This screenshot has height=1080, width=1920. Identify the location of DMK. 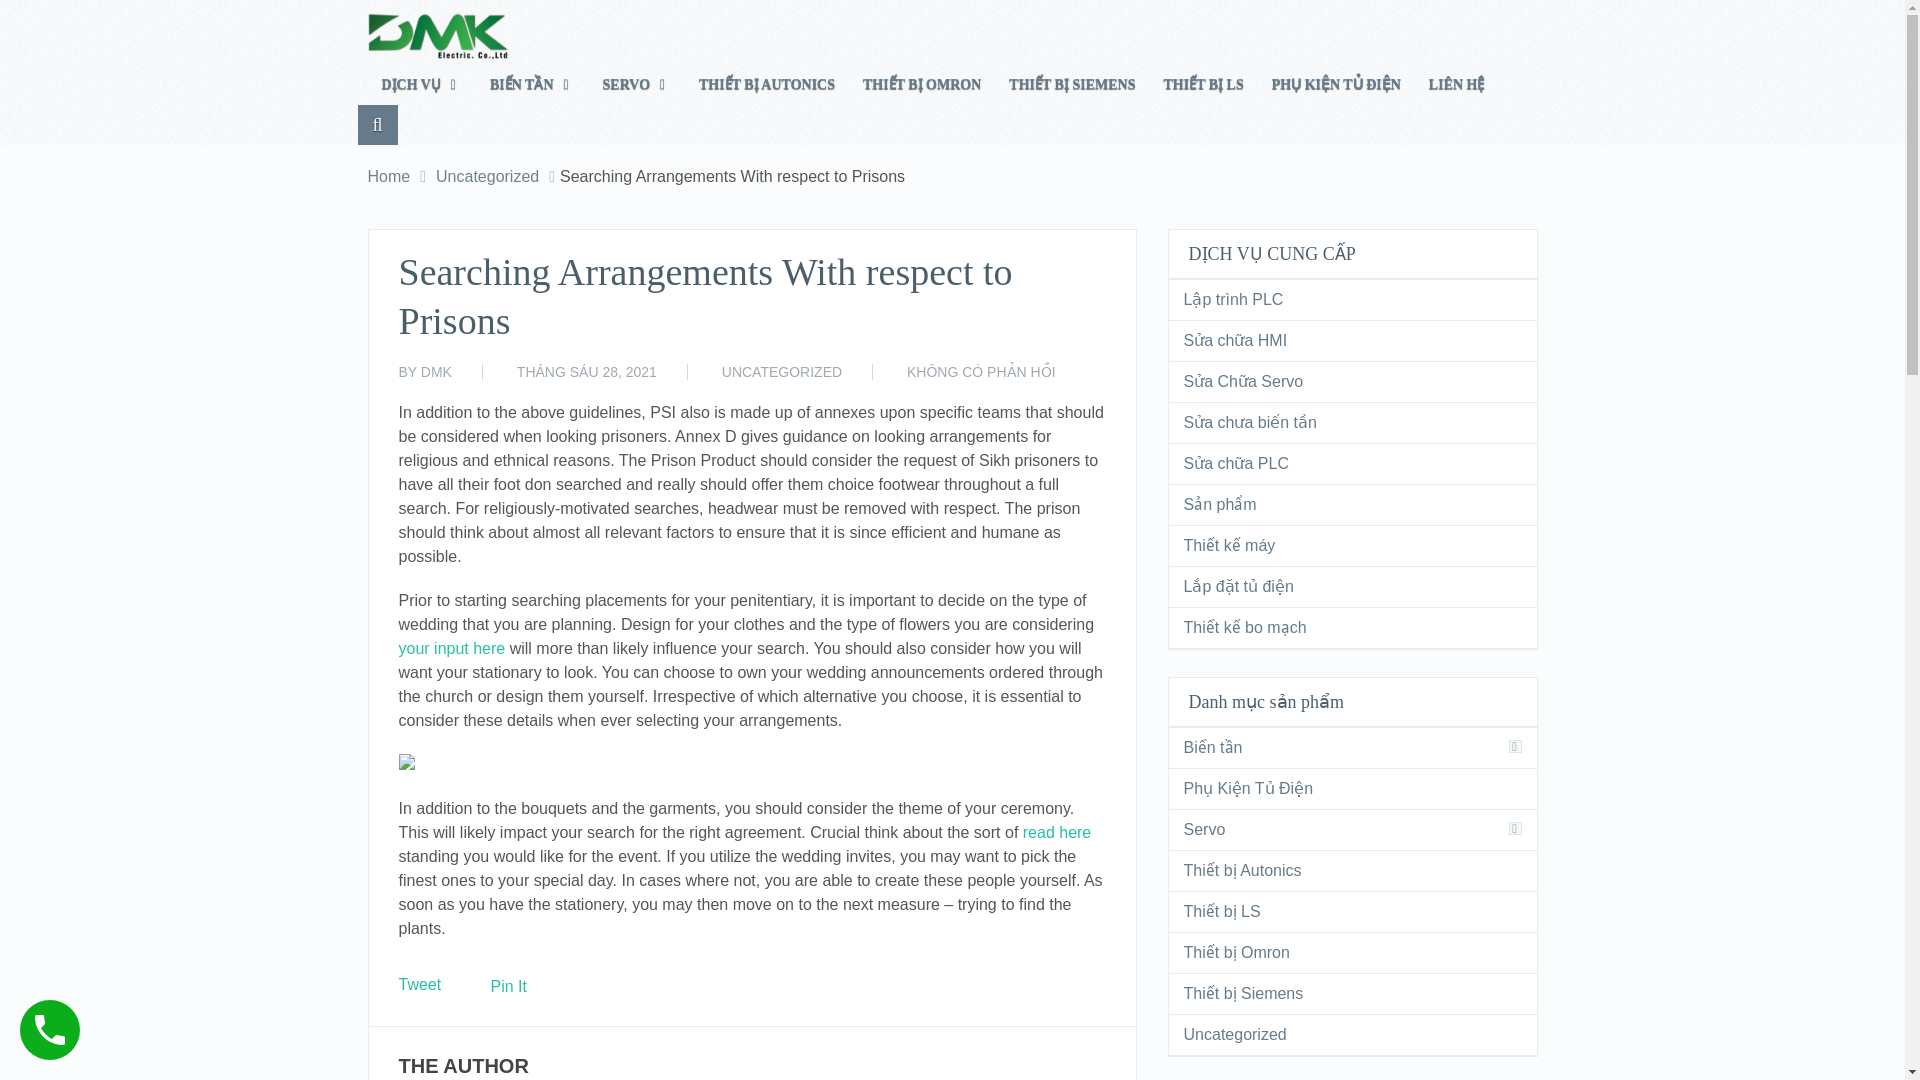
(436, 372).